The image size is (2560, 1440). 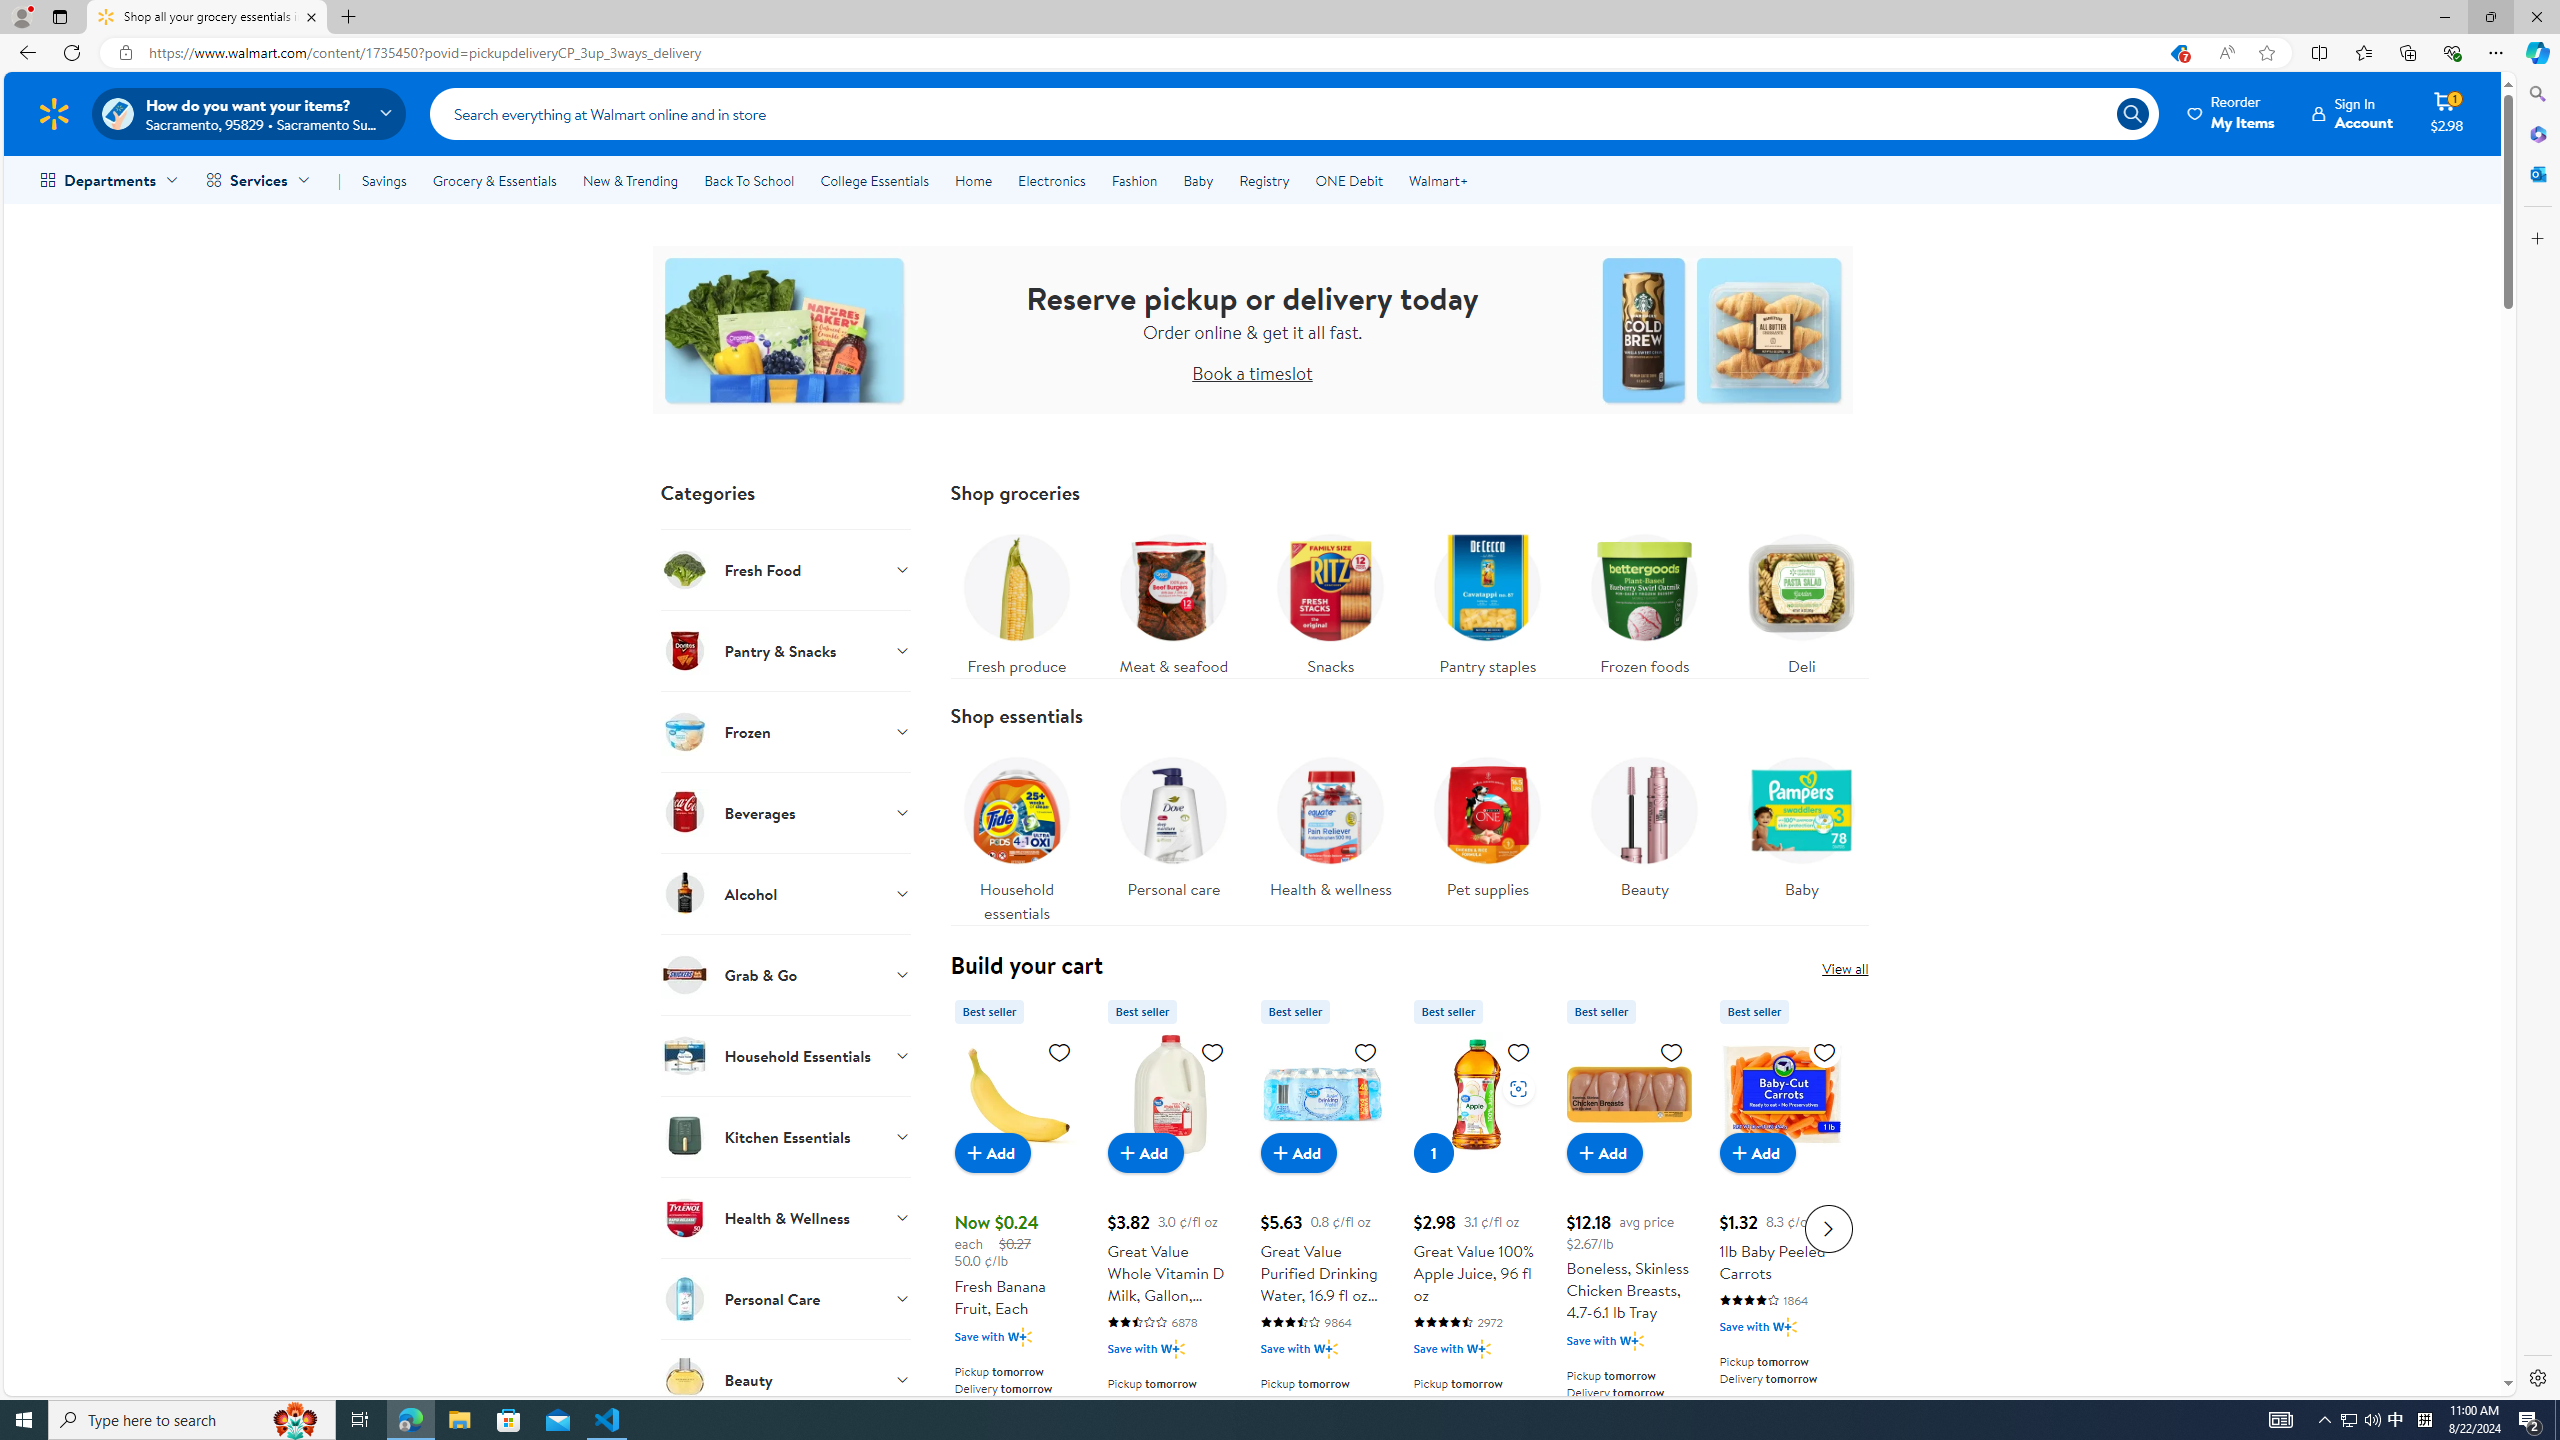 What do you see at coordinates (786, 650) in the screenshot?
I see `Pantry & Snacks` at bounding box center [786, 650].